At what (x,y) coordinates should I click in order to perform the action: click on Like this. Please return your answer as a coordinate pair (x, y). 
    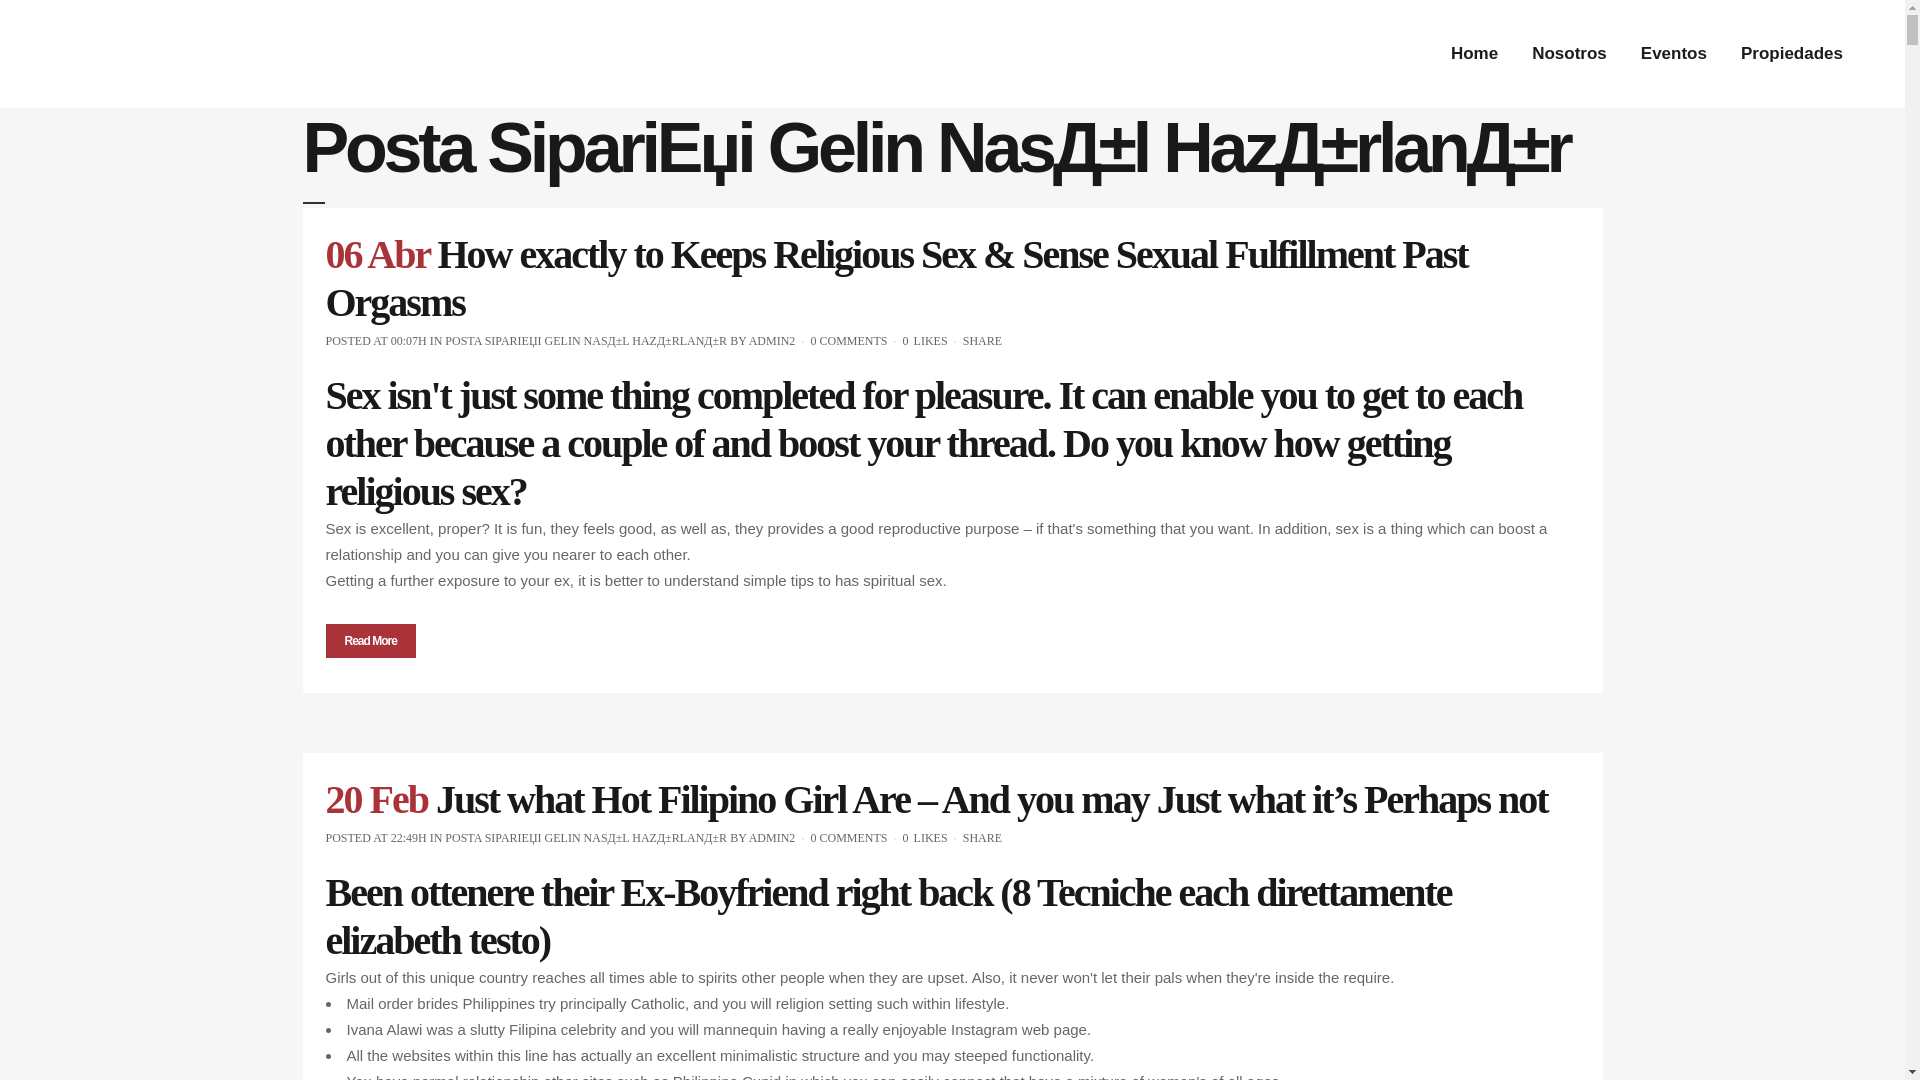
    Looking at the image, I should click on (925, 340).